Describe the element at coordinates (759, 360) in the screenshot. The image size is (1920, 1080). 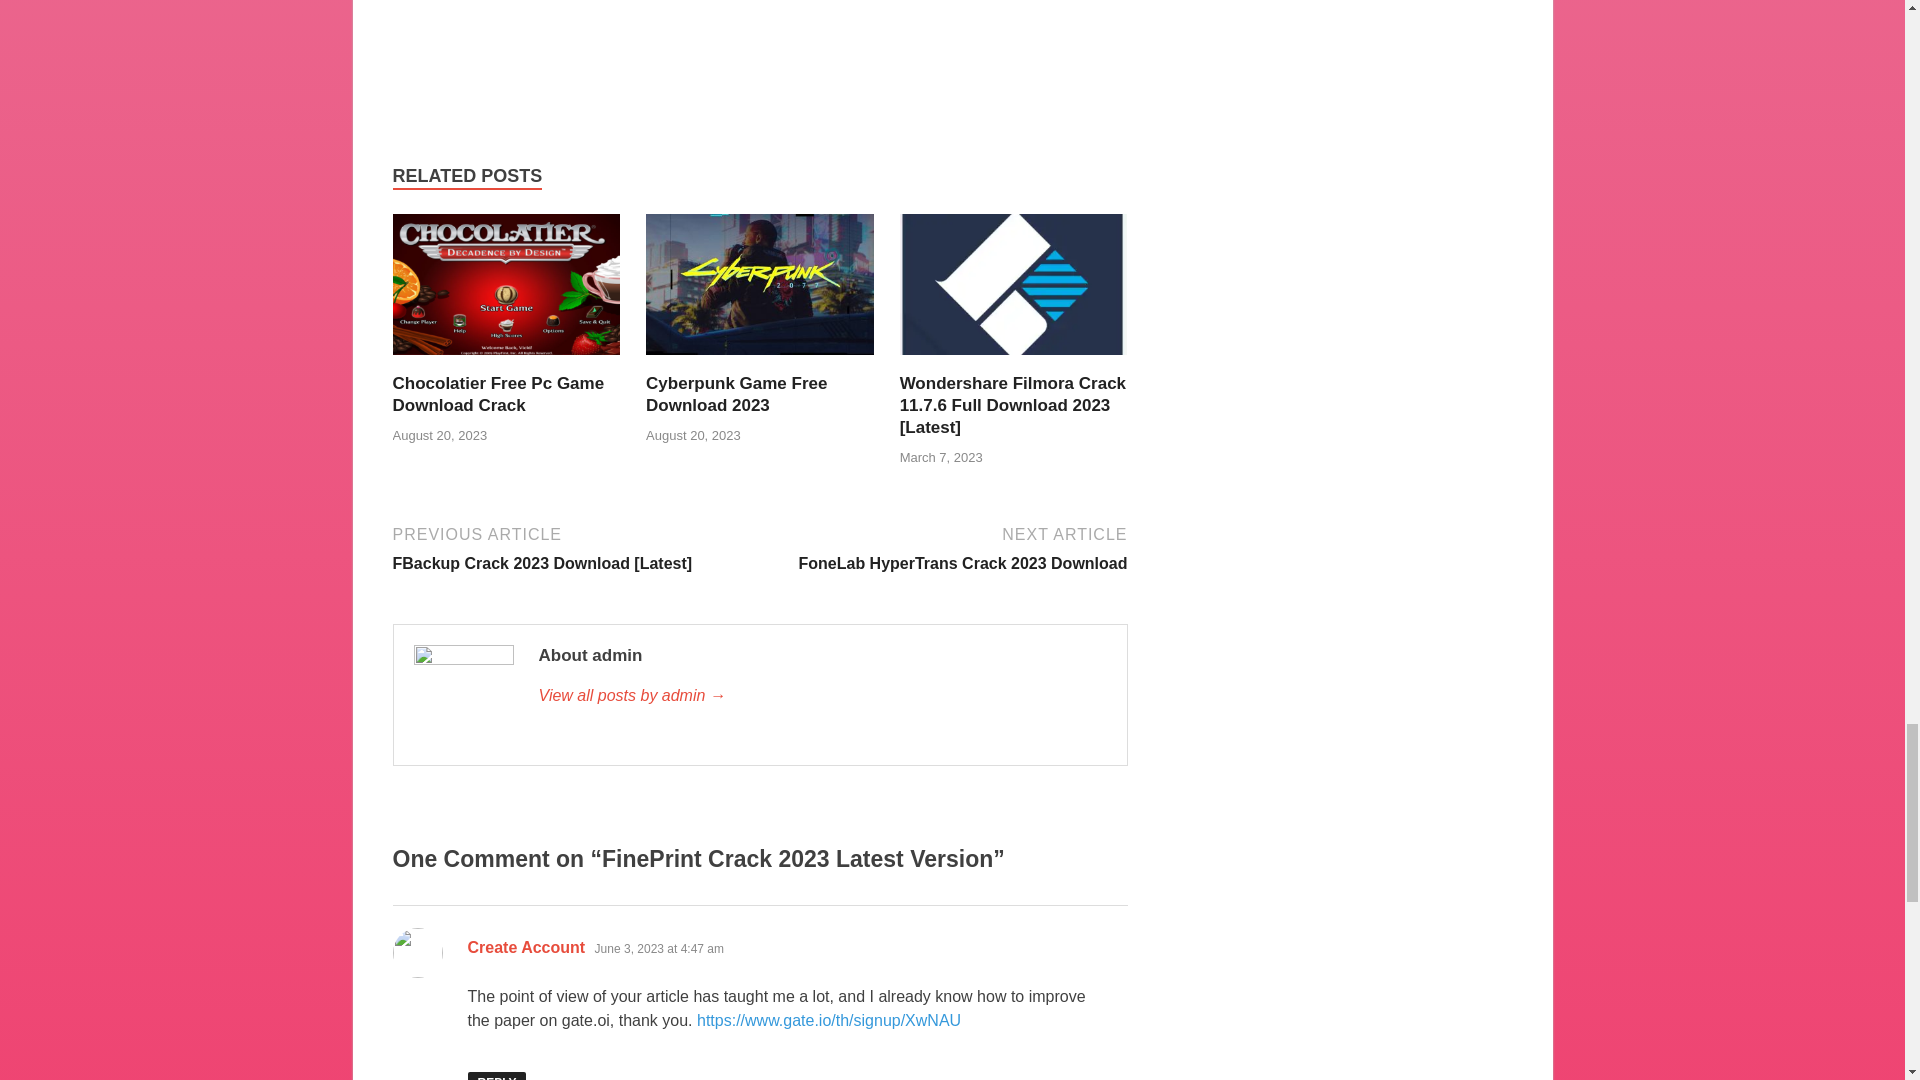
I see `Cyberpunk Game Free Download 2023` at that location.